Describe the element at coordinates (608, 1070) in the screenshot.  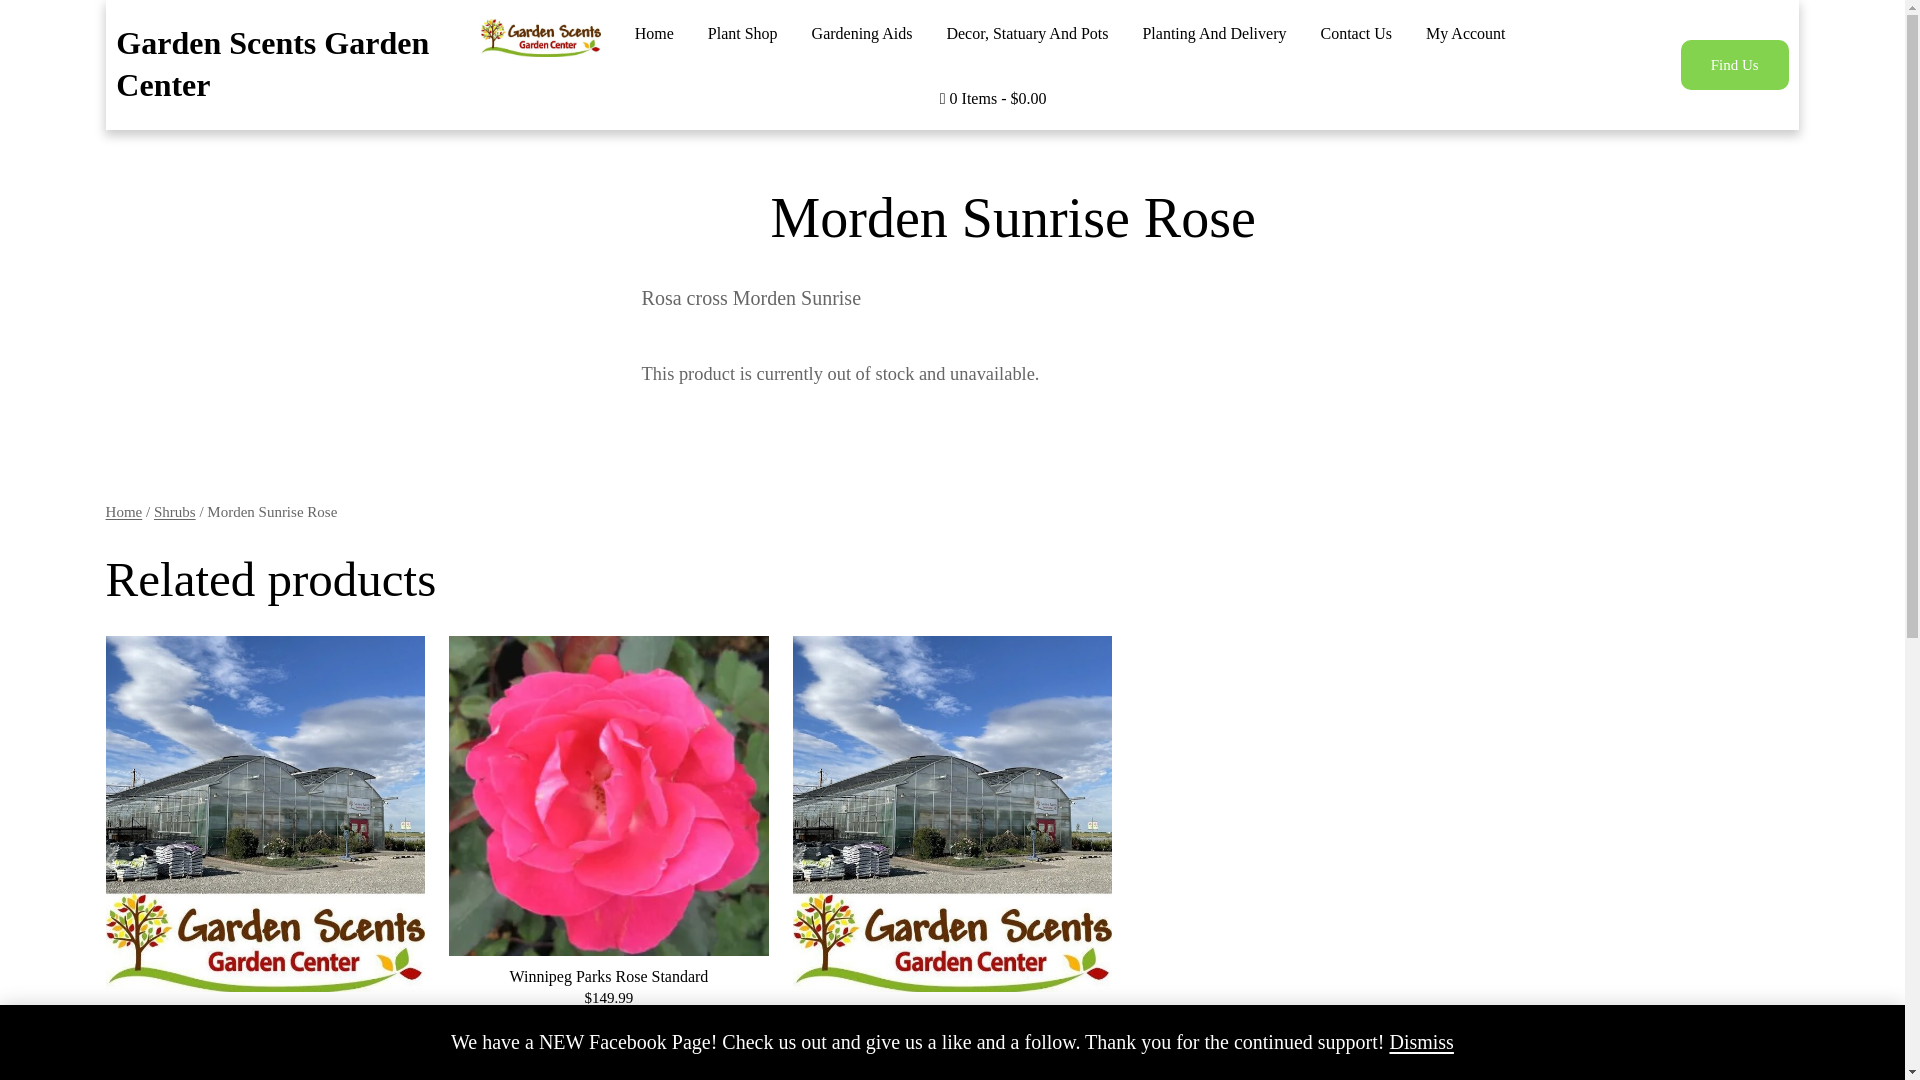
I see `Select options` at that location.